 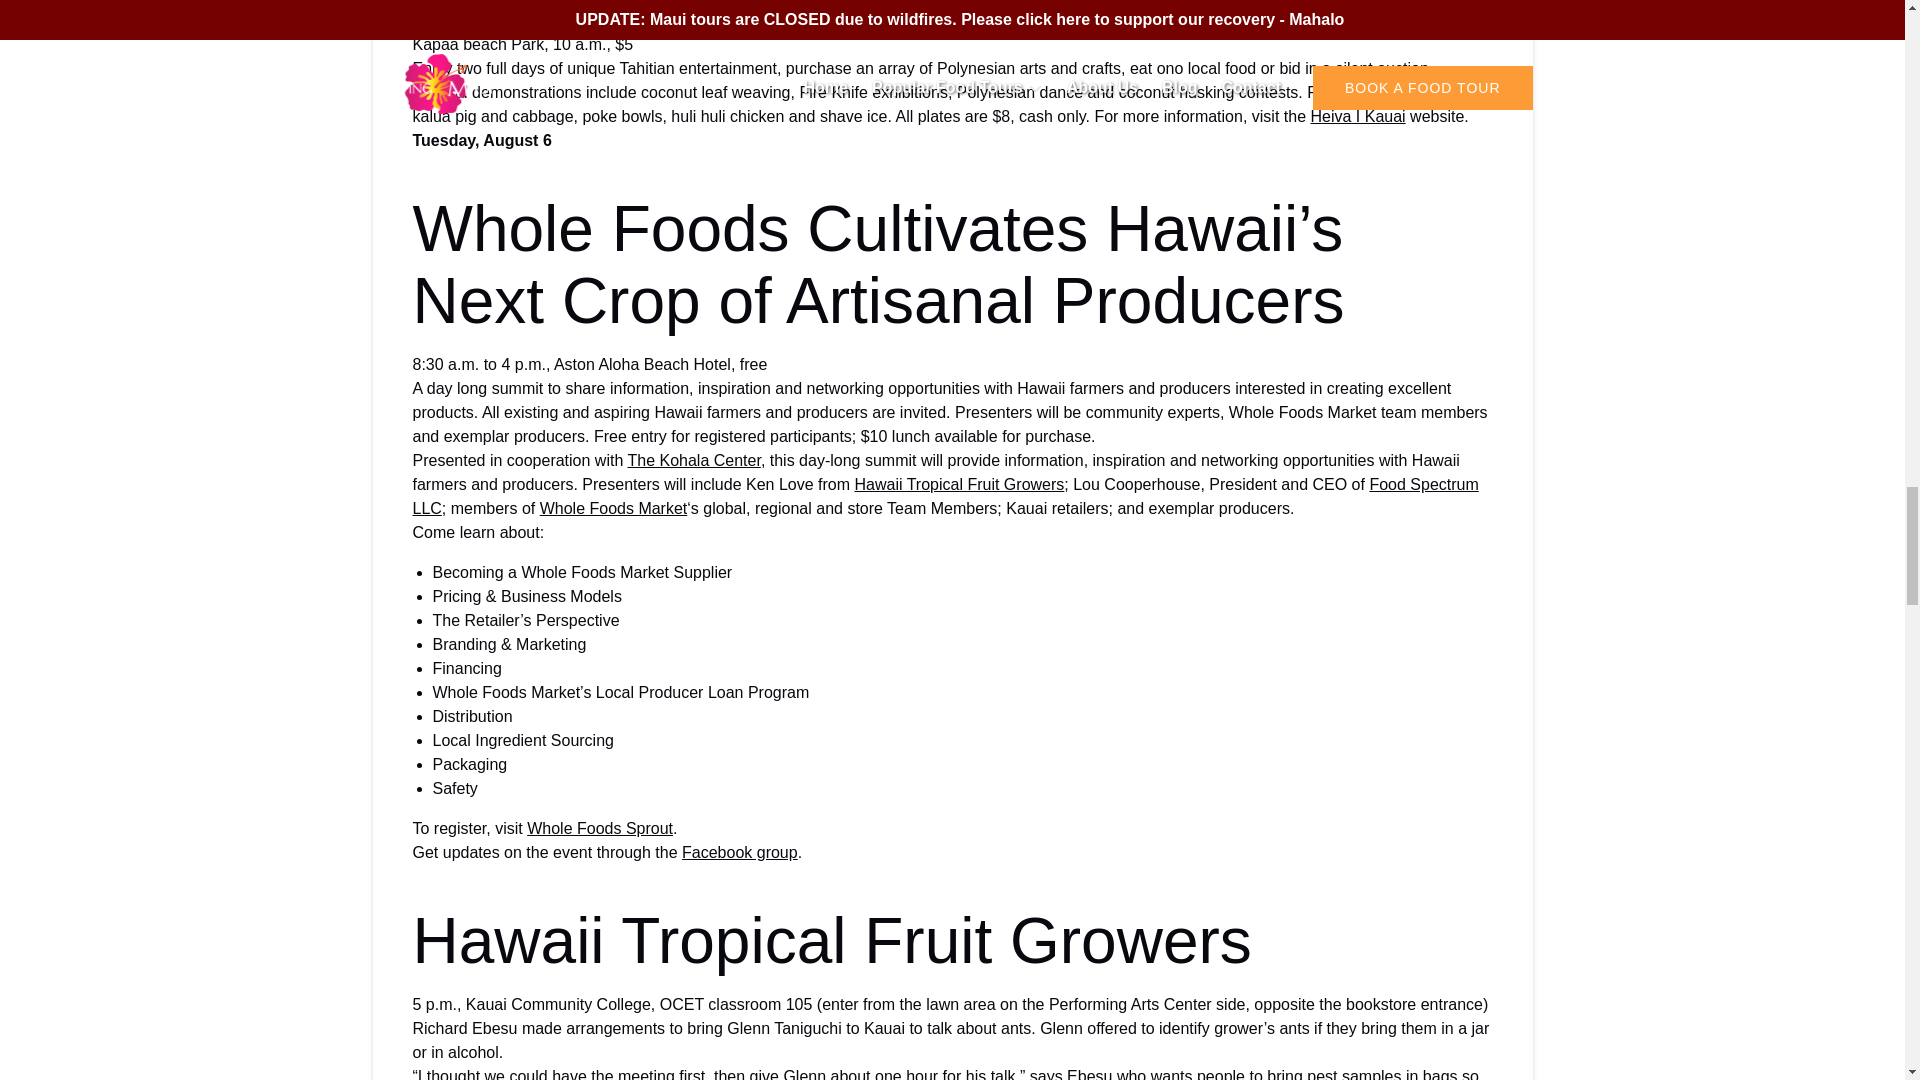 I want to click on Heiva I Kauai, so click(x=1357, y=116).